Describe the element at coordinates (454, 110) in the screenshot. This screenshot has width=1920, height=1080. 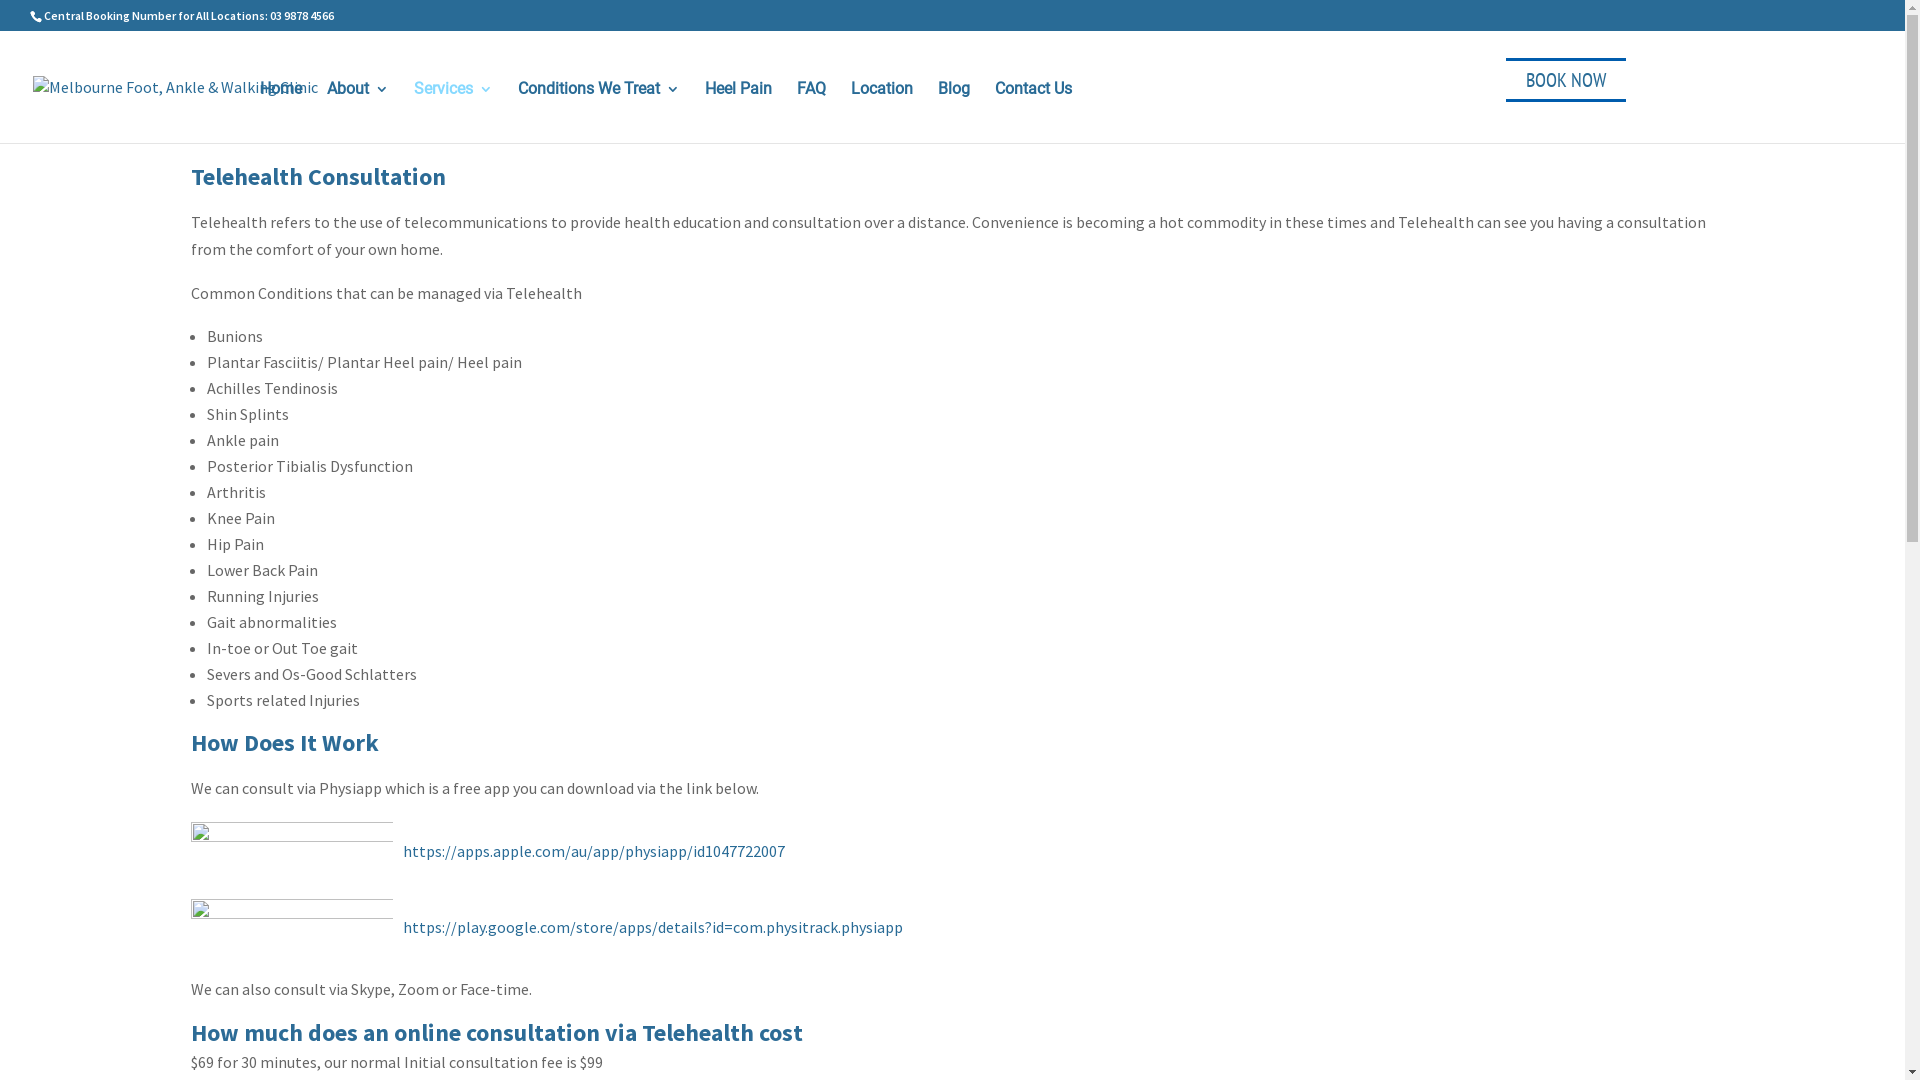
I see `Services` at that location.